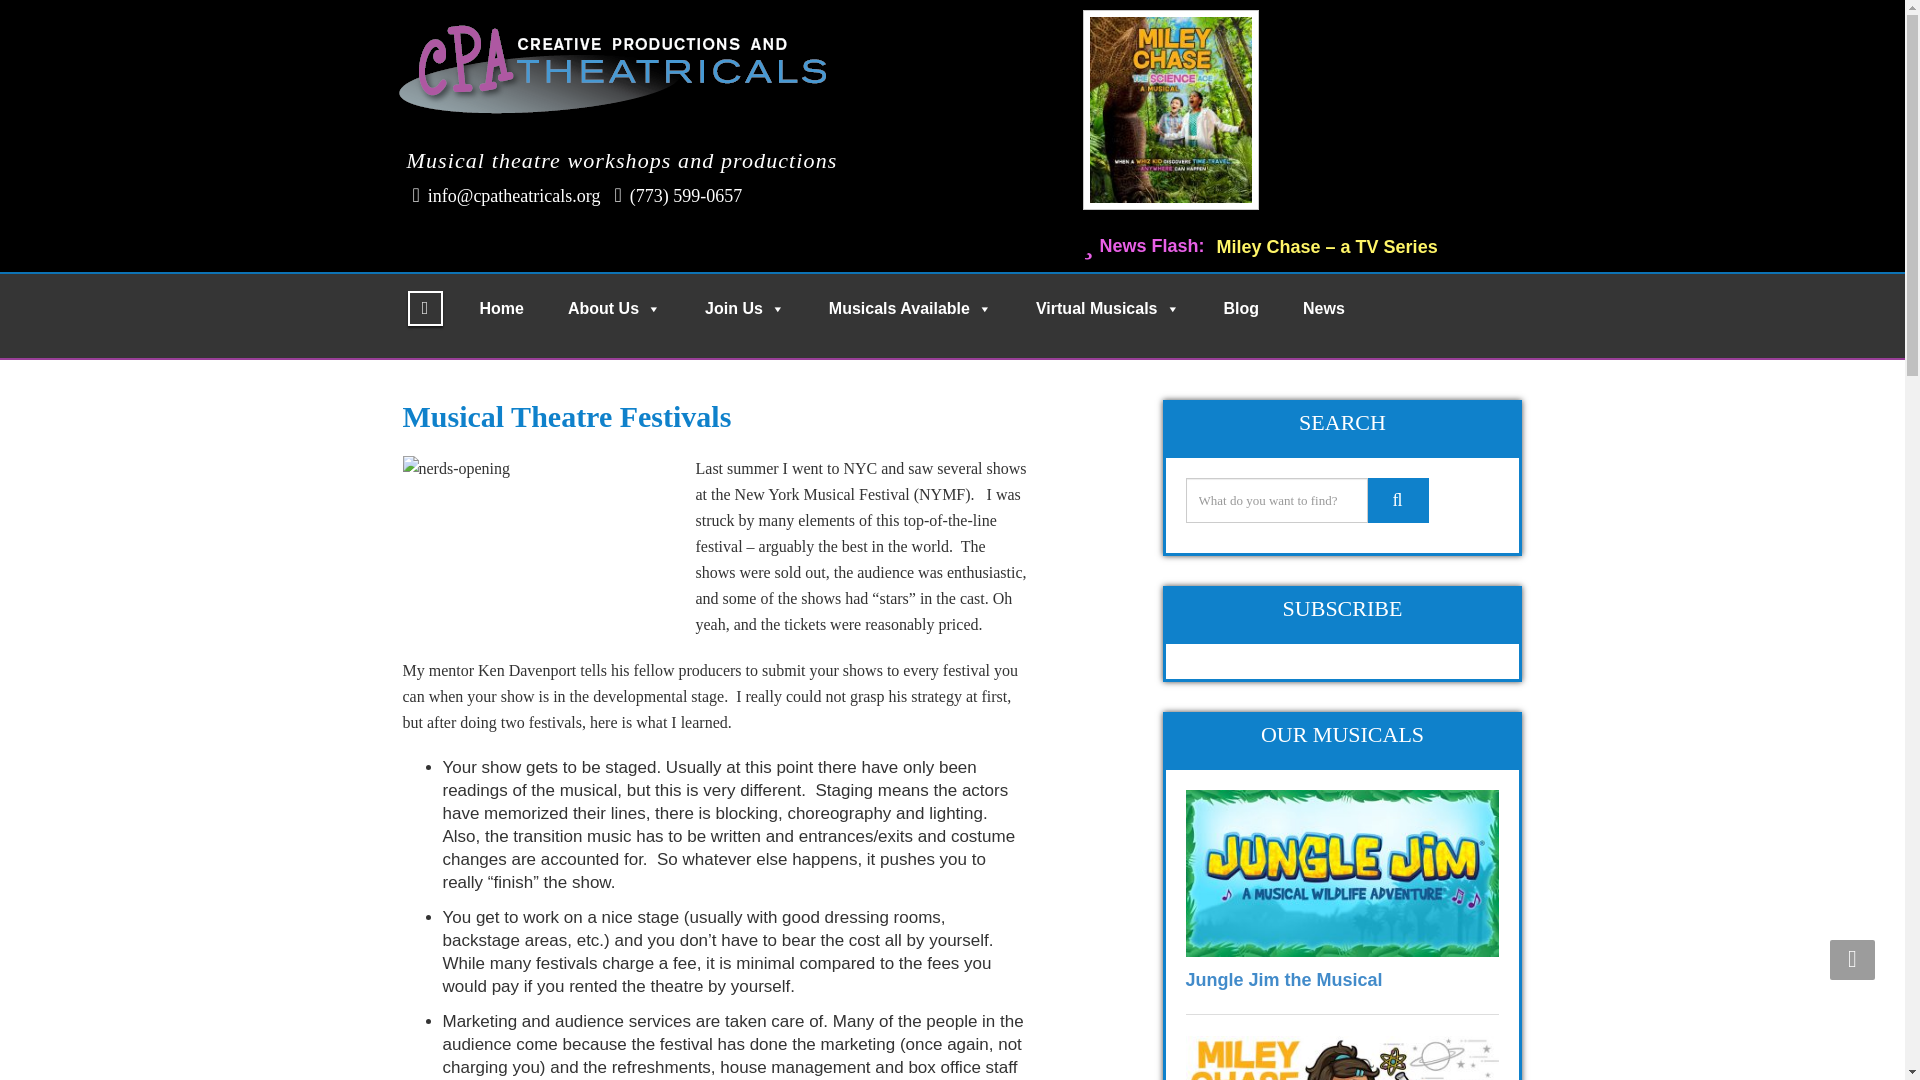  Describe the element at coordinates (910, 309) in the screenshot. I see `Musicals Available` at that location.